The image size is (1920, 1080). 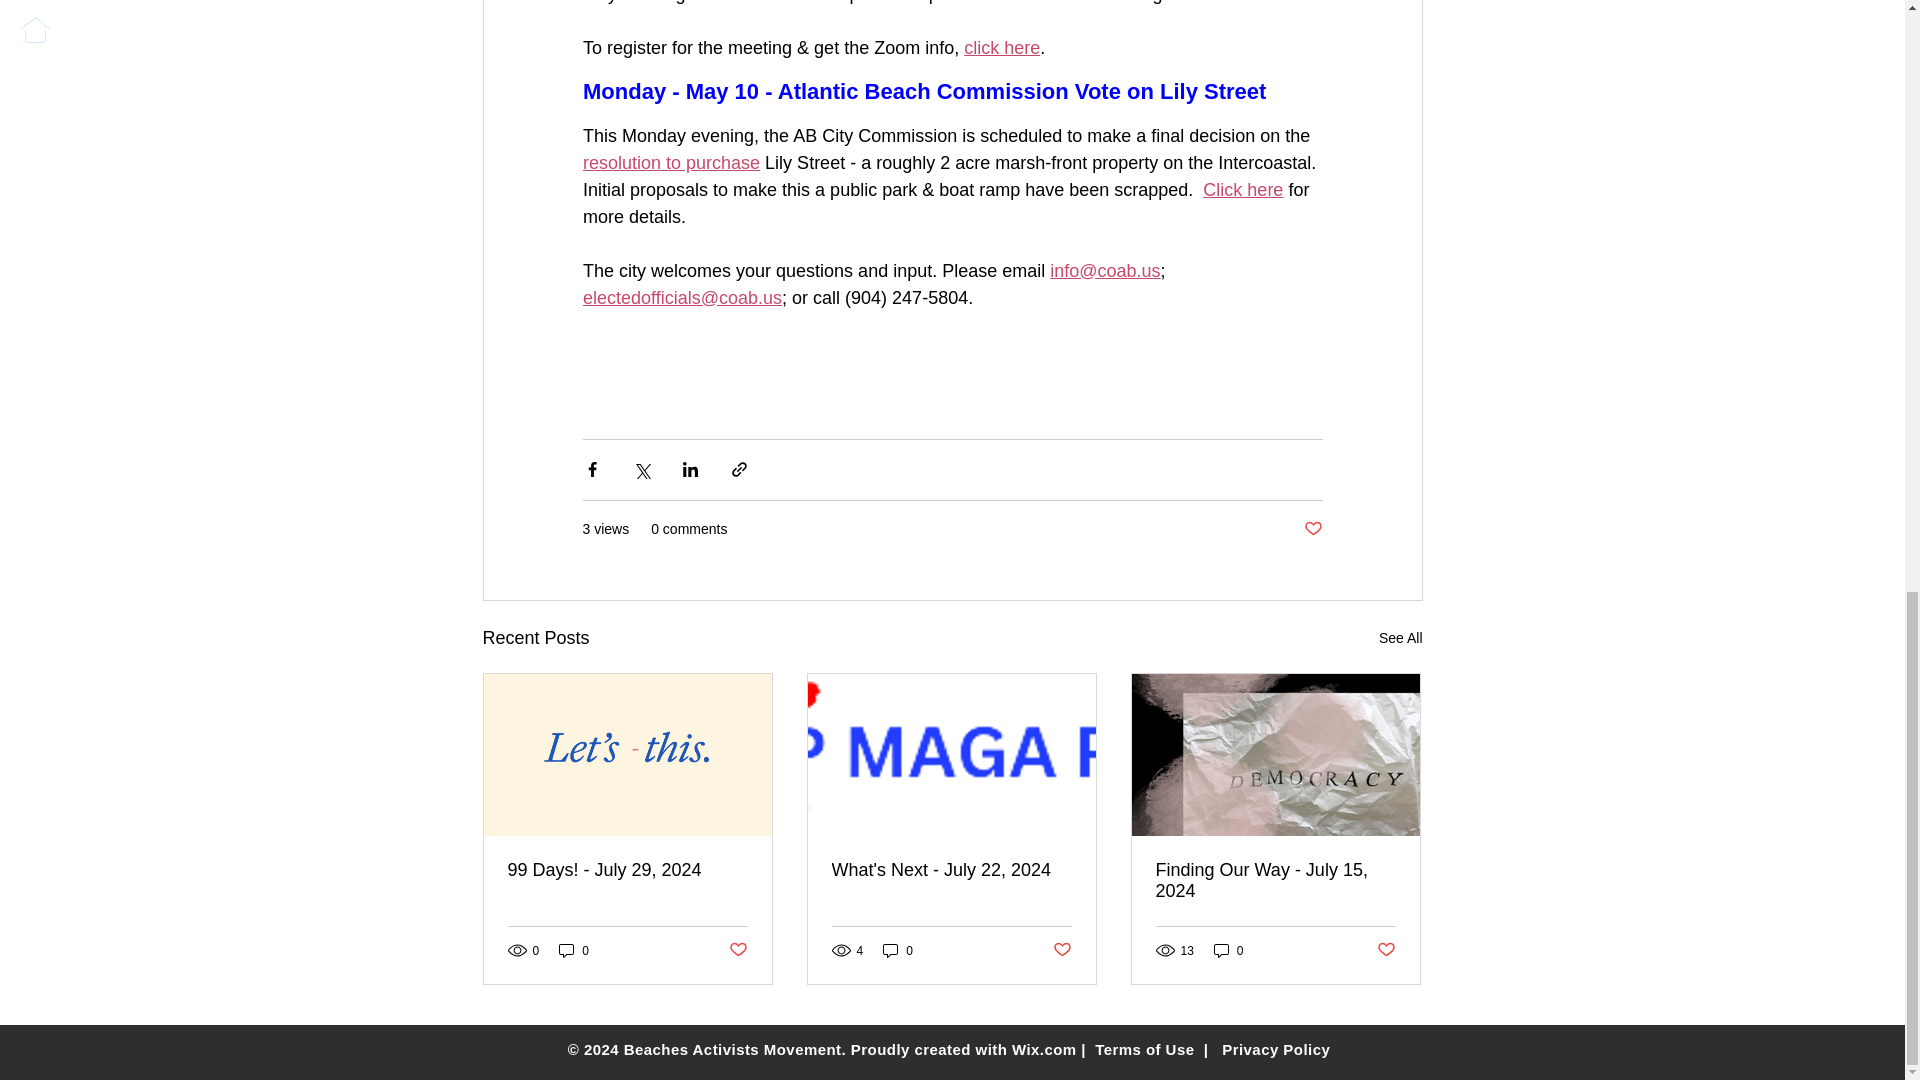 What do you see at coordinates (574, 950) in the screenshot?
I see `0` at bounding box center [574, 950].